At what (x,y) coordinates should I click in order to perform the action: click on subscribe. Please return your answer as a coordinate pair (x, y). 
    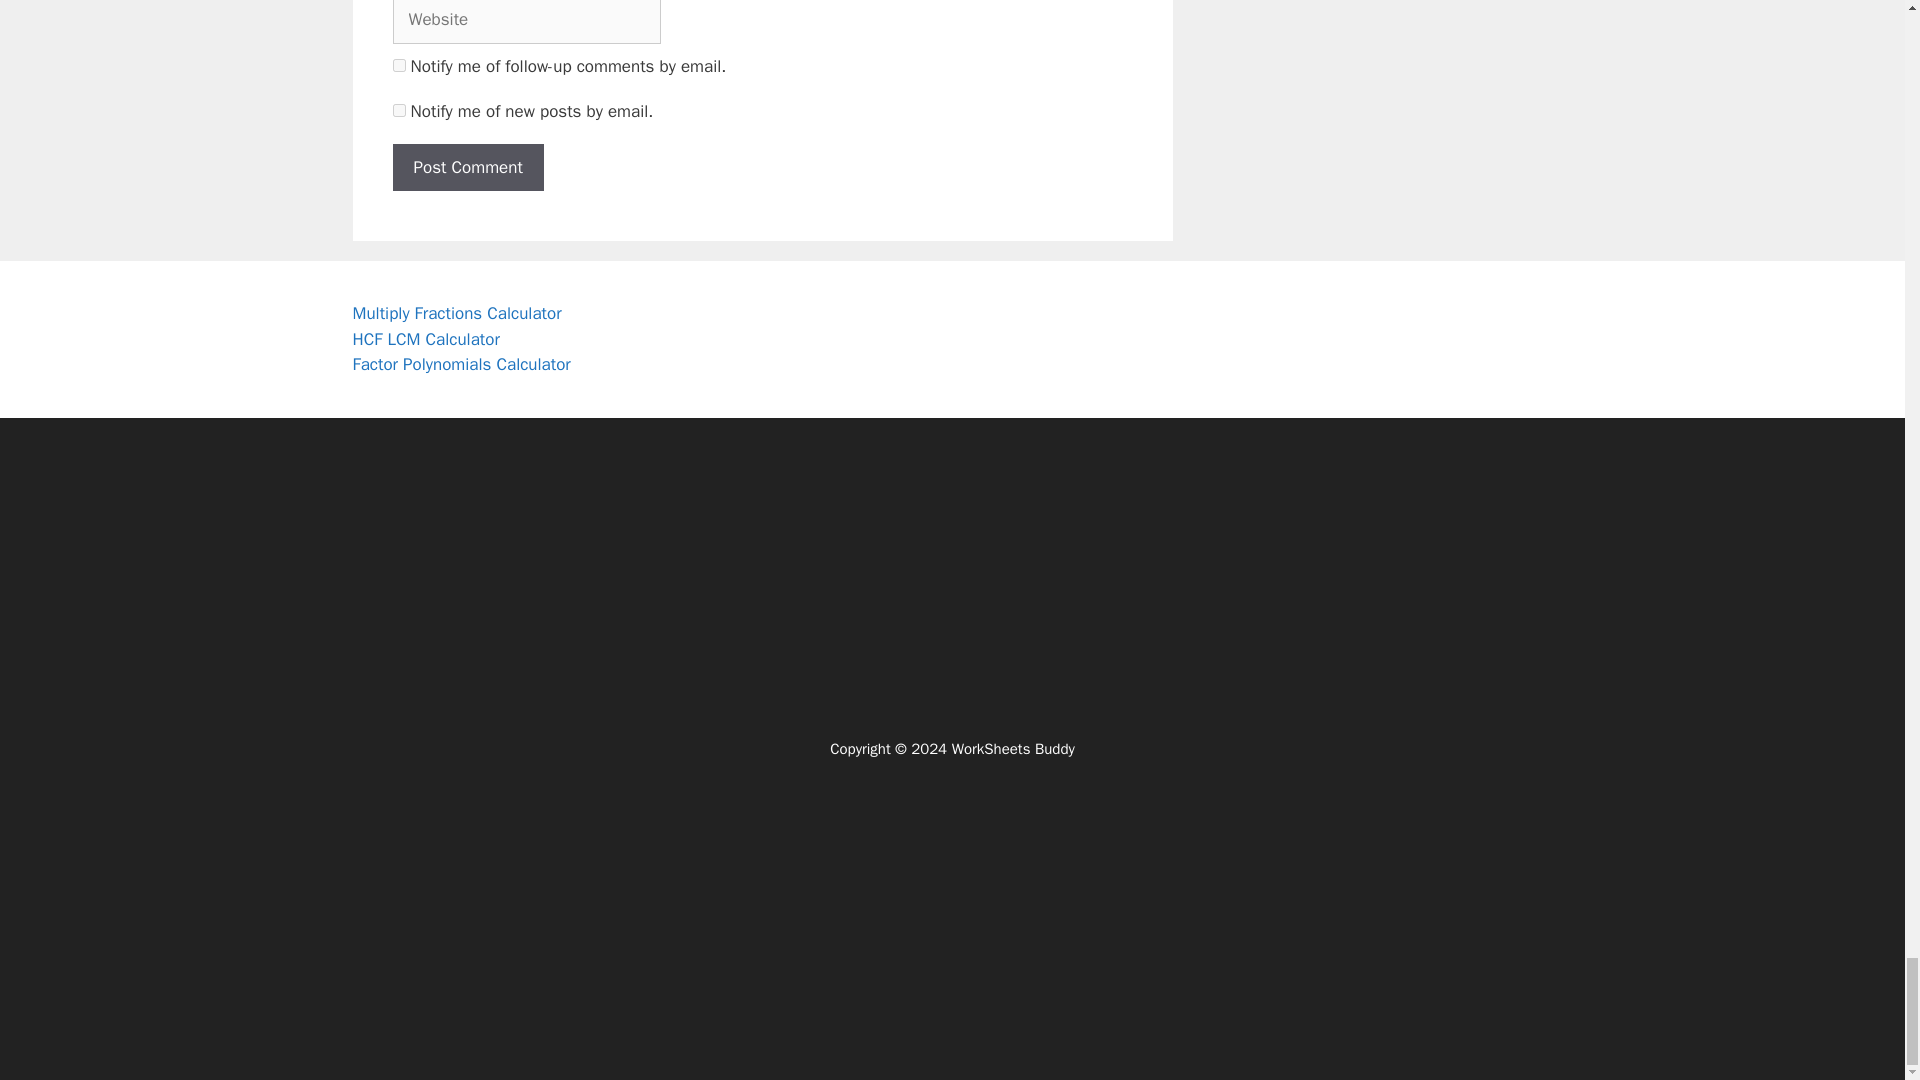
    Looking at the image, I should click on (398, 66).